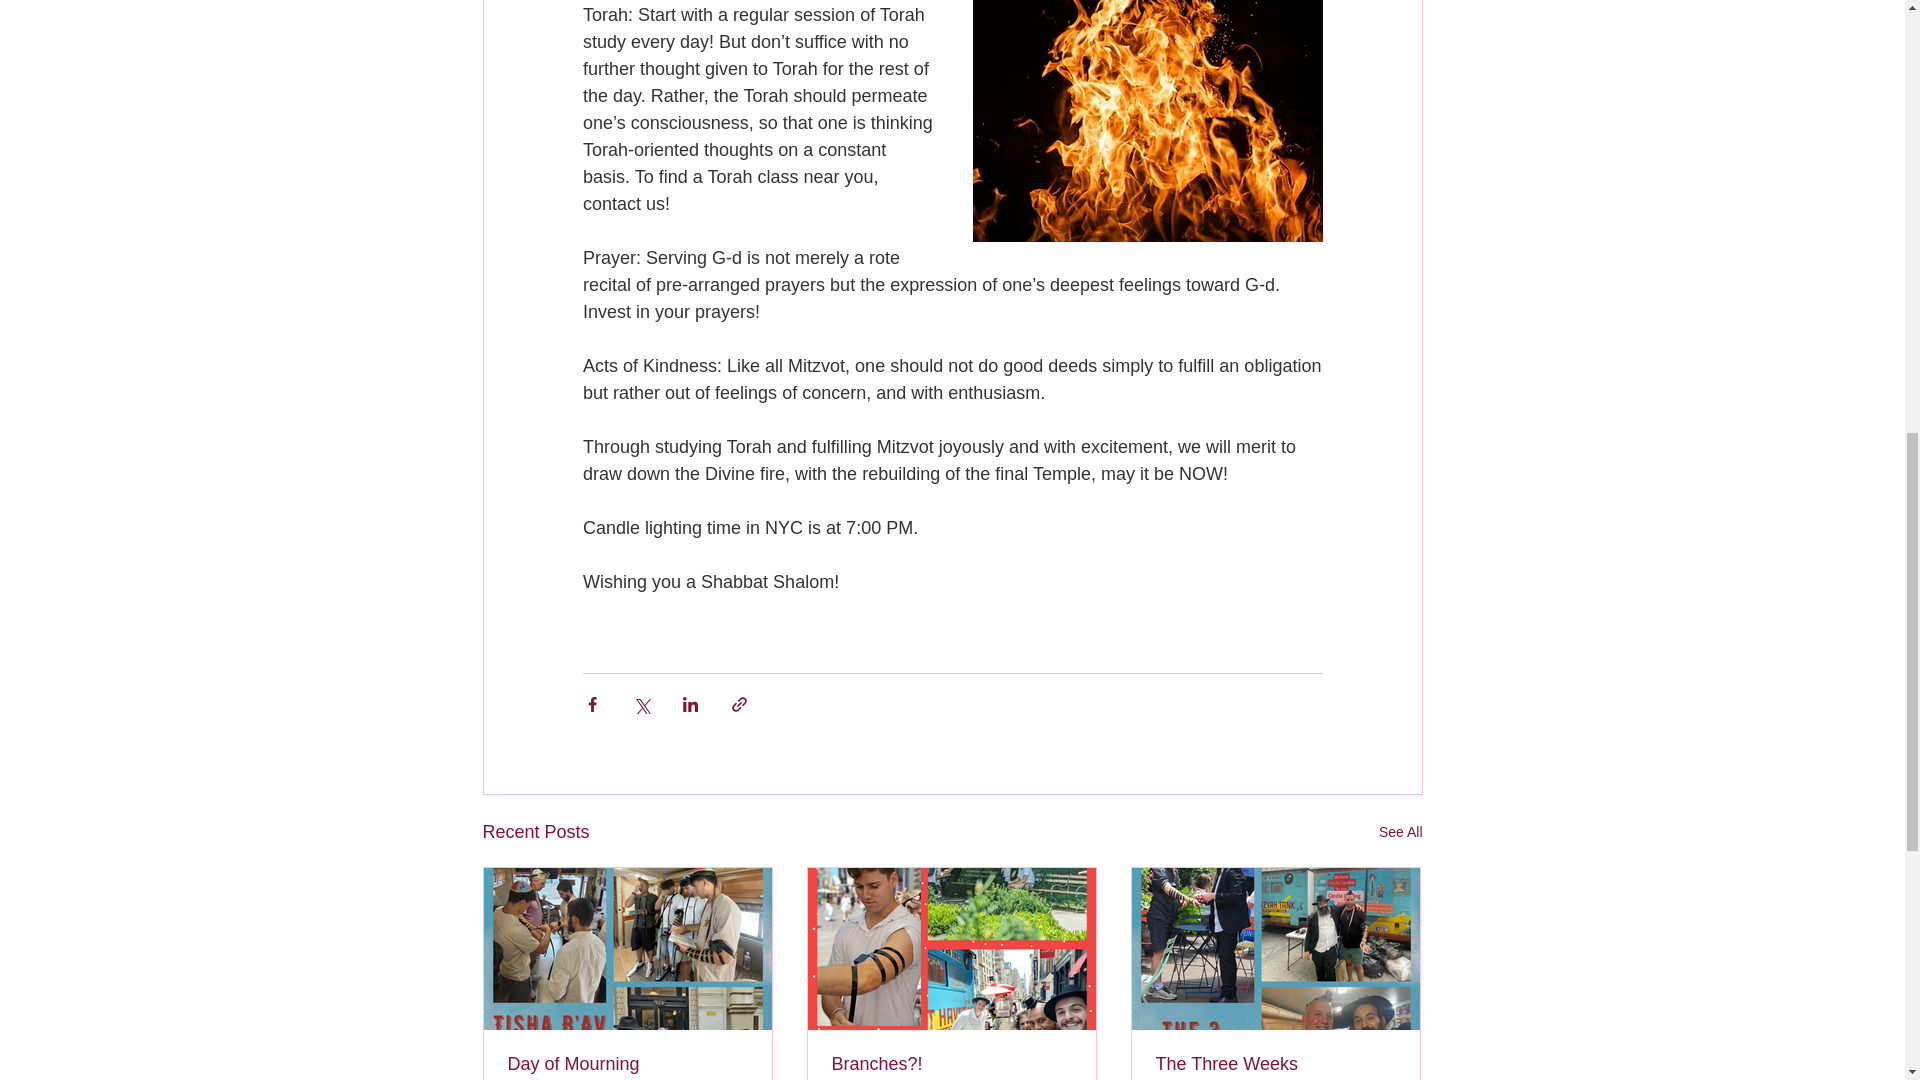 This screenshot has height=1080, width=1920. I want to click on See All, so click(1400, 832).